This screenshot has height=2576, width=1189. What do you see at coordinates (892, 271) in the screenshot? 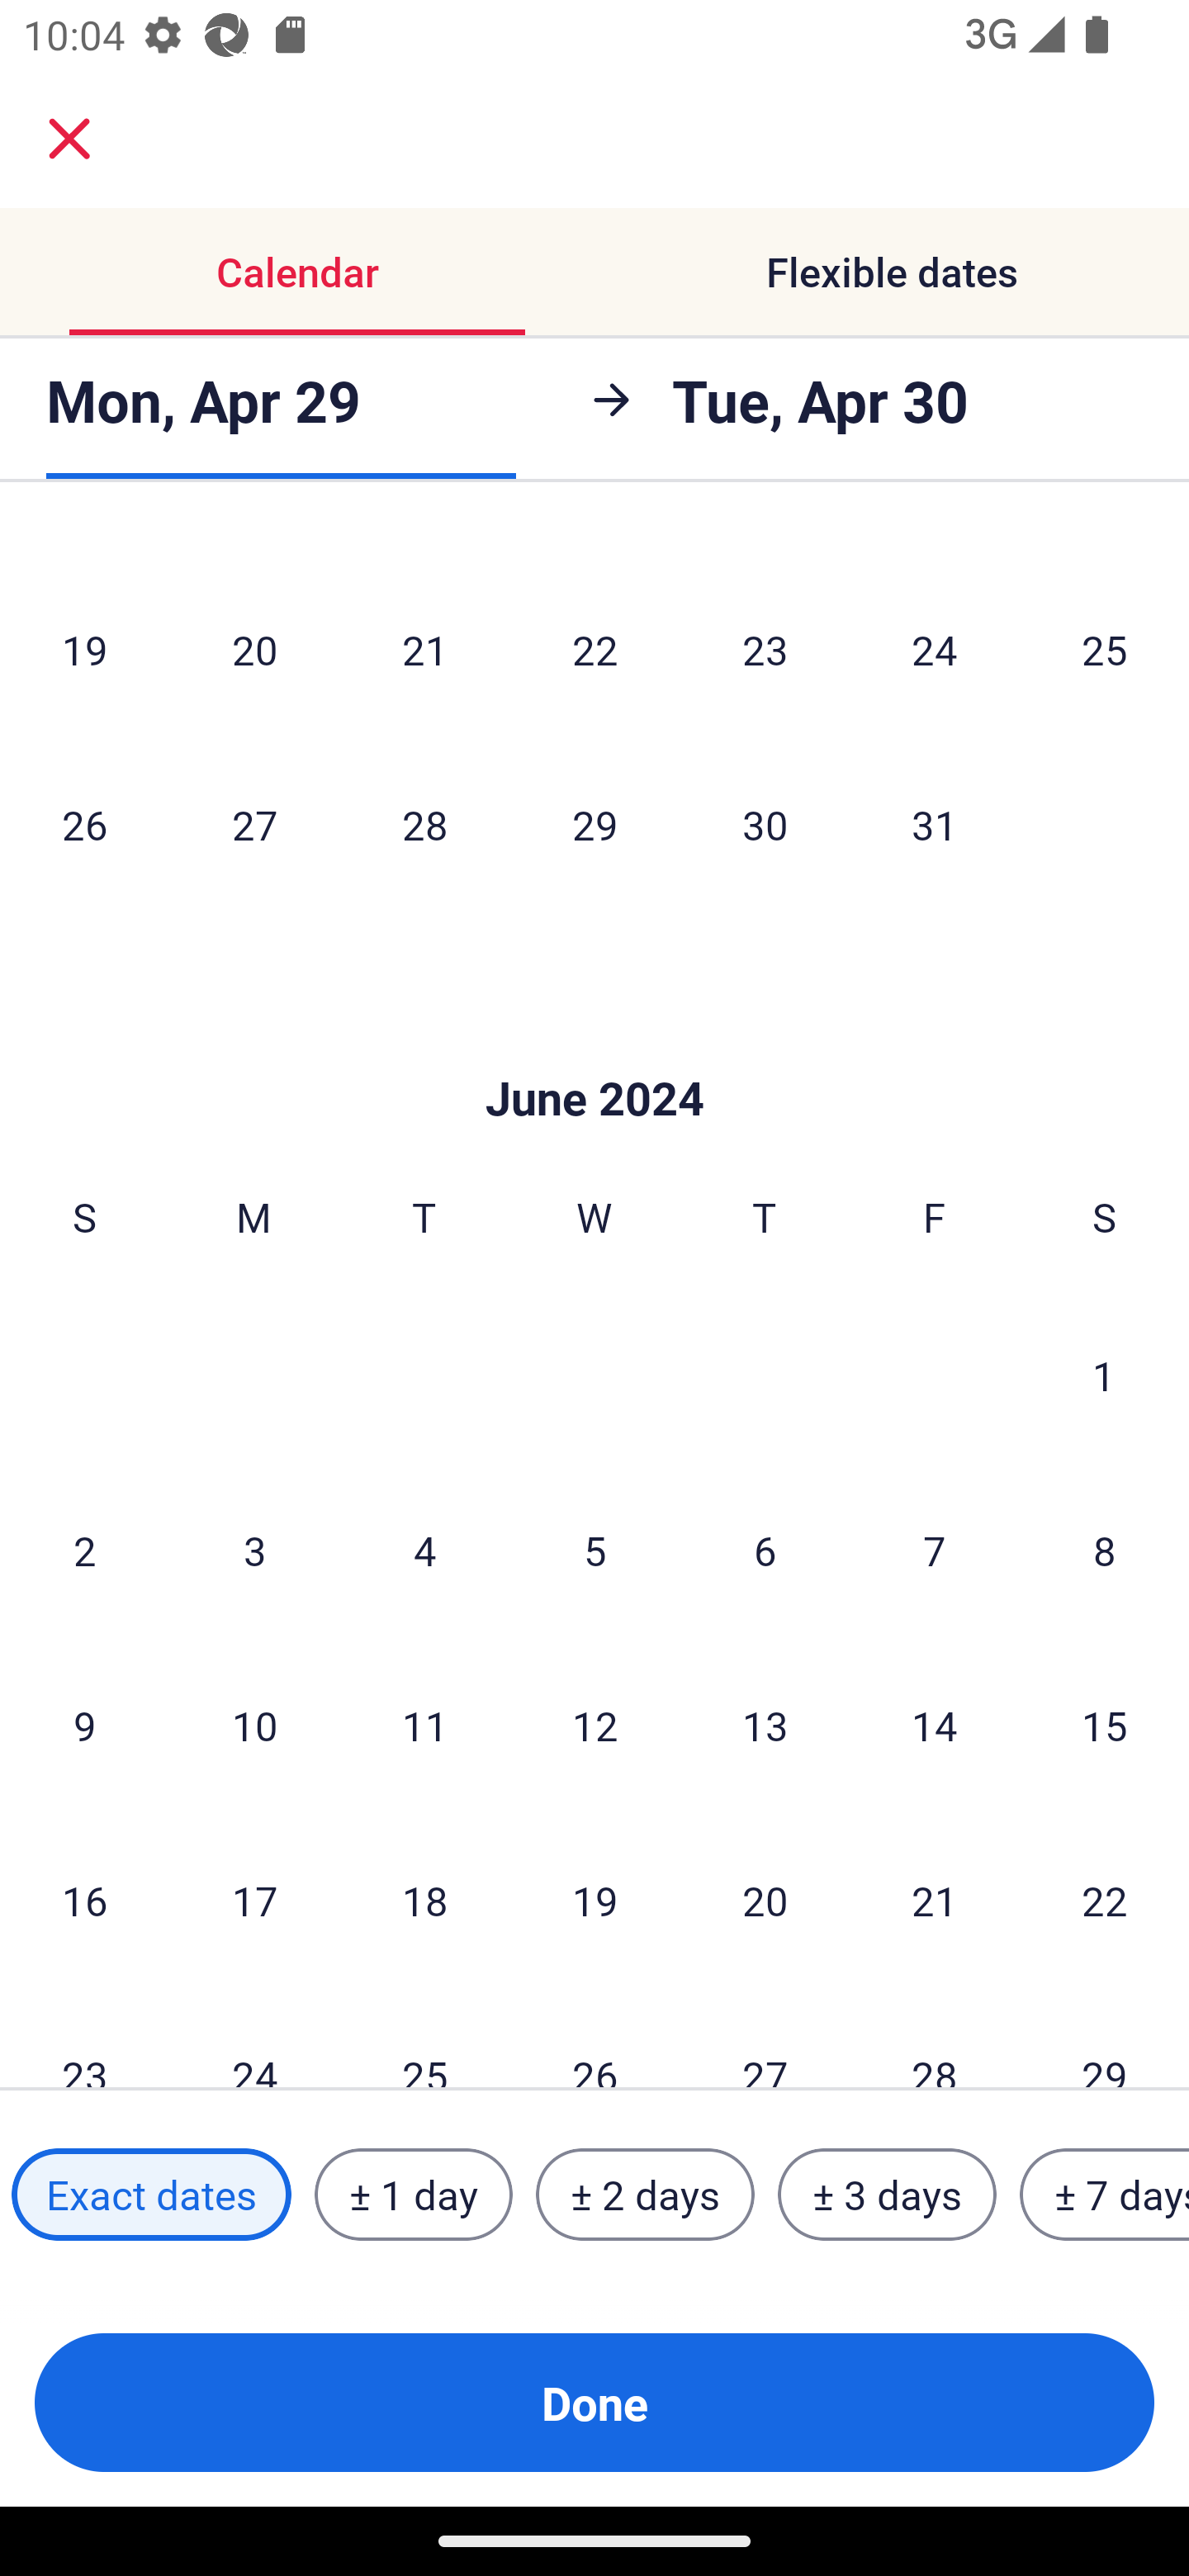
I see `Flexible dates` at bounding box center [892, 271].